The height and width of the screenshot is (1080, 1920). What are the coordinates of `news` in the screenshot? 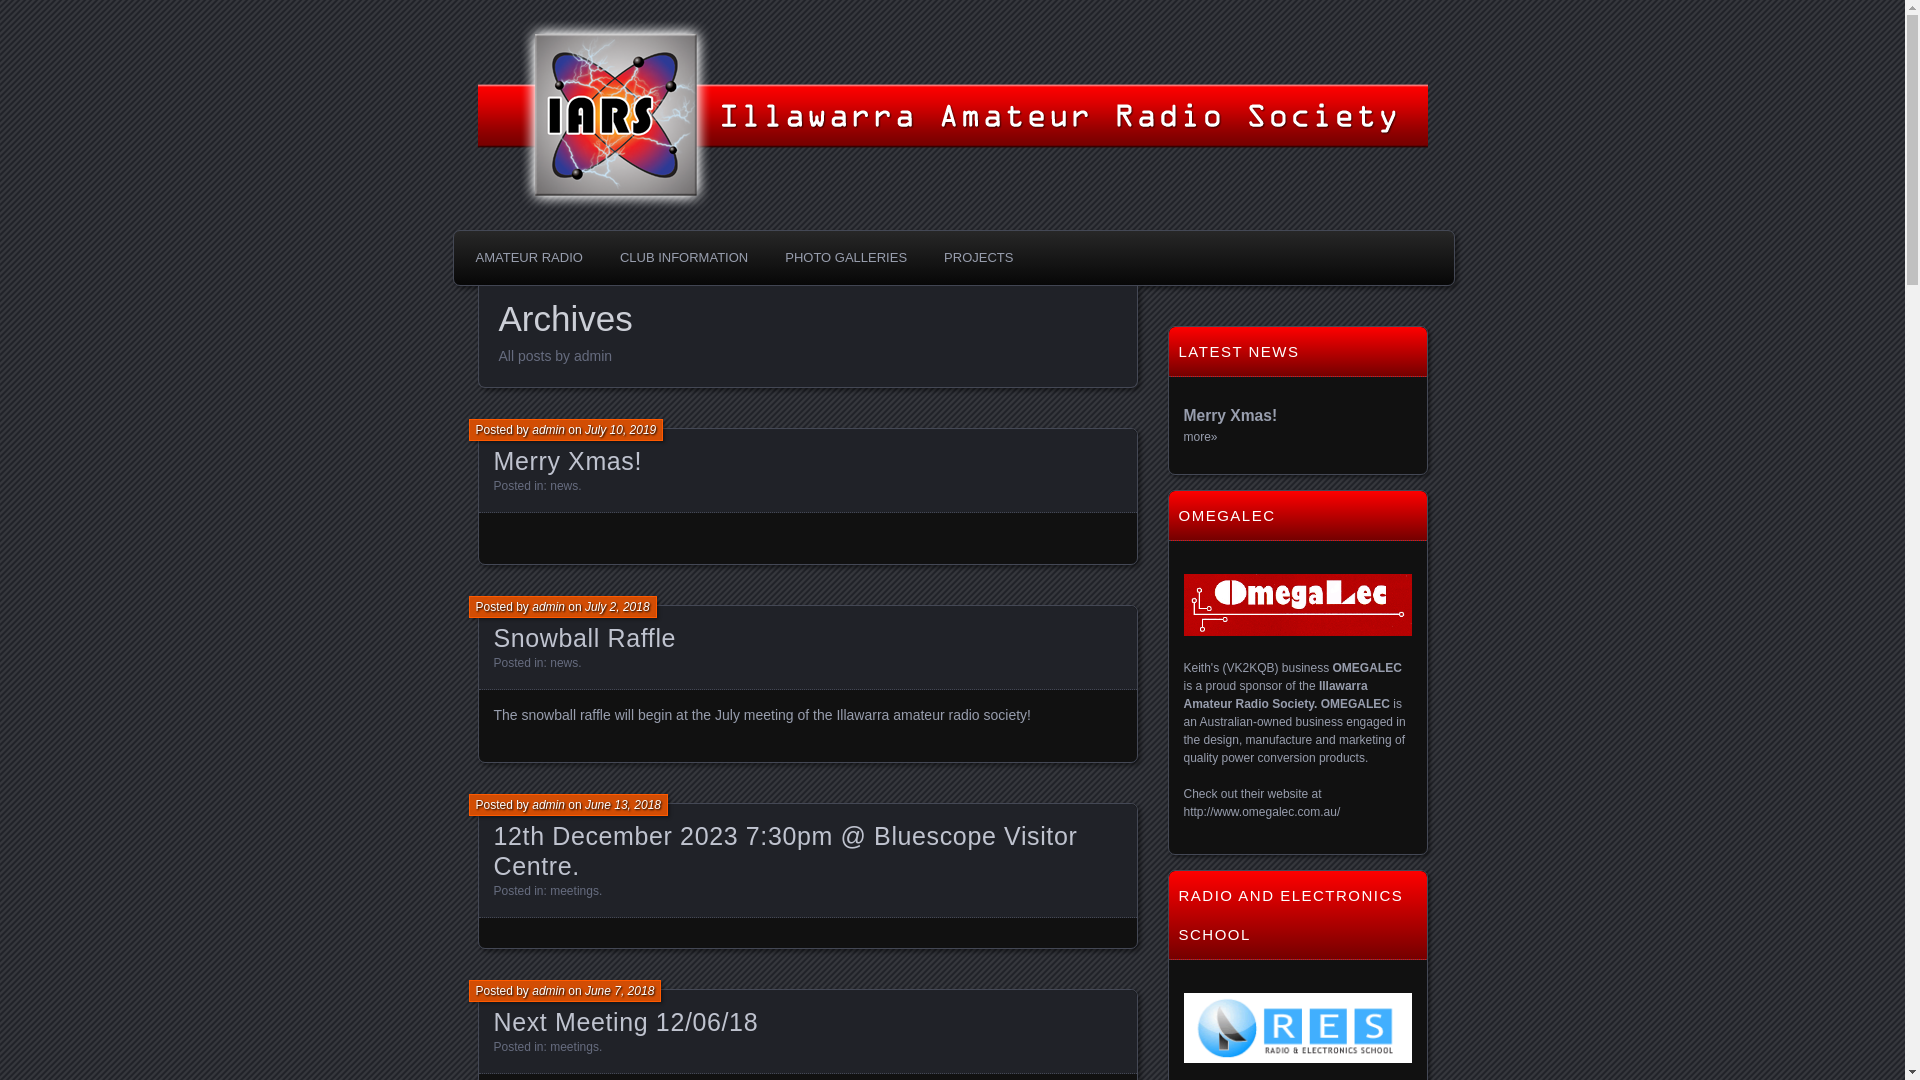 It's located at (564, 663).